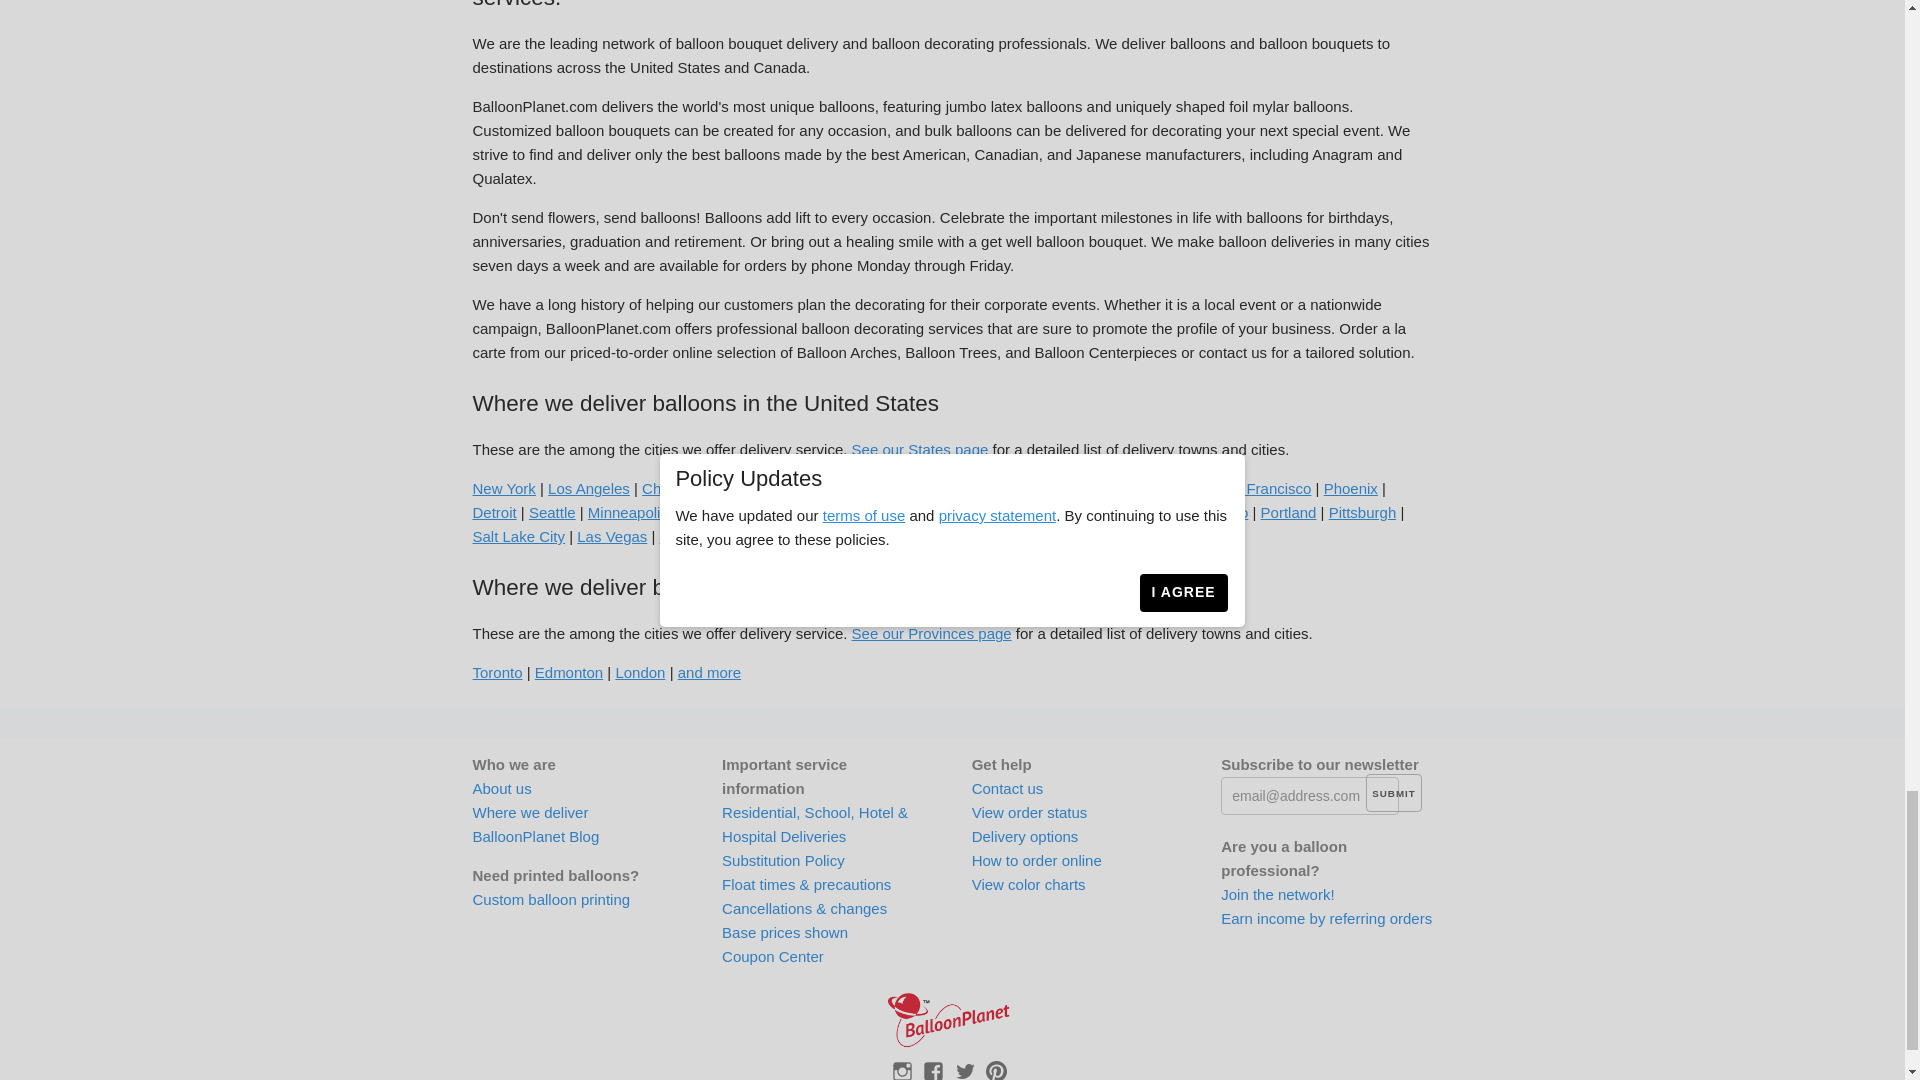 The image size is (1920, 1080). Describe the element at coordinates (1392, 793) in the screenshot. I see `Submit` at that location.